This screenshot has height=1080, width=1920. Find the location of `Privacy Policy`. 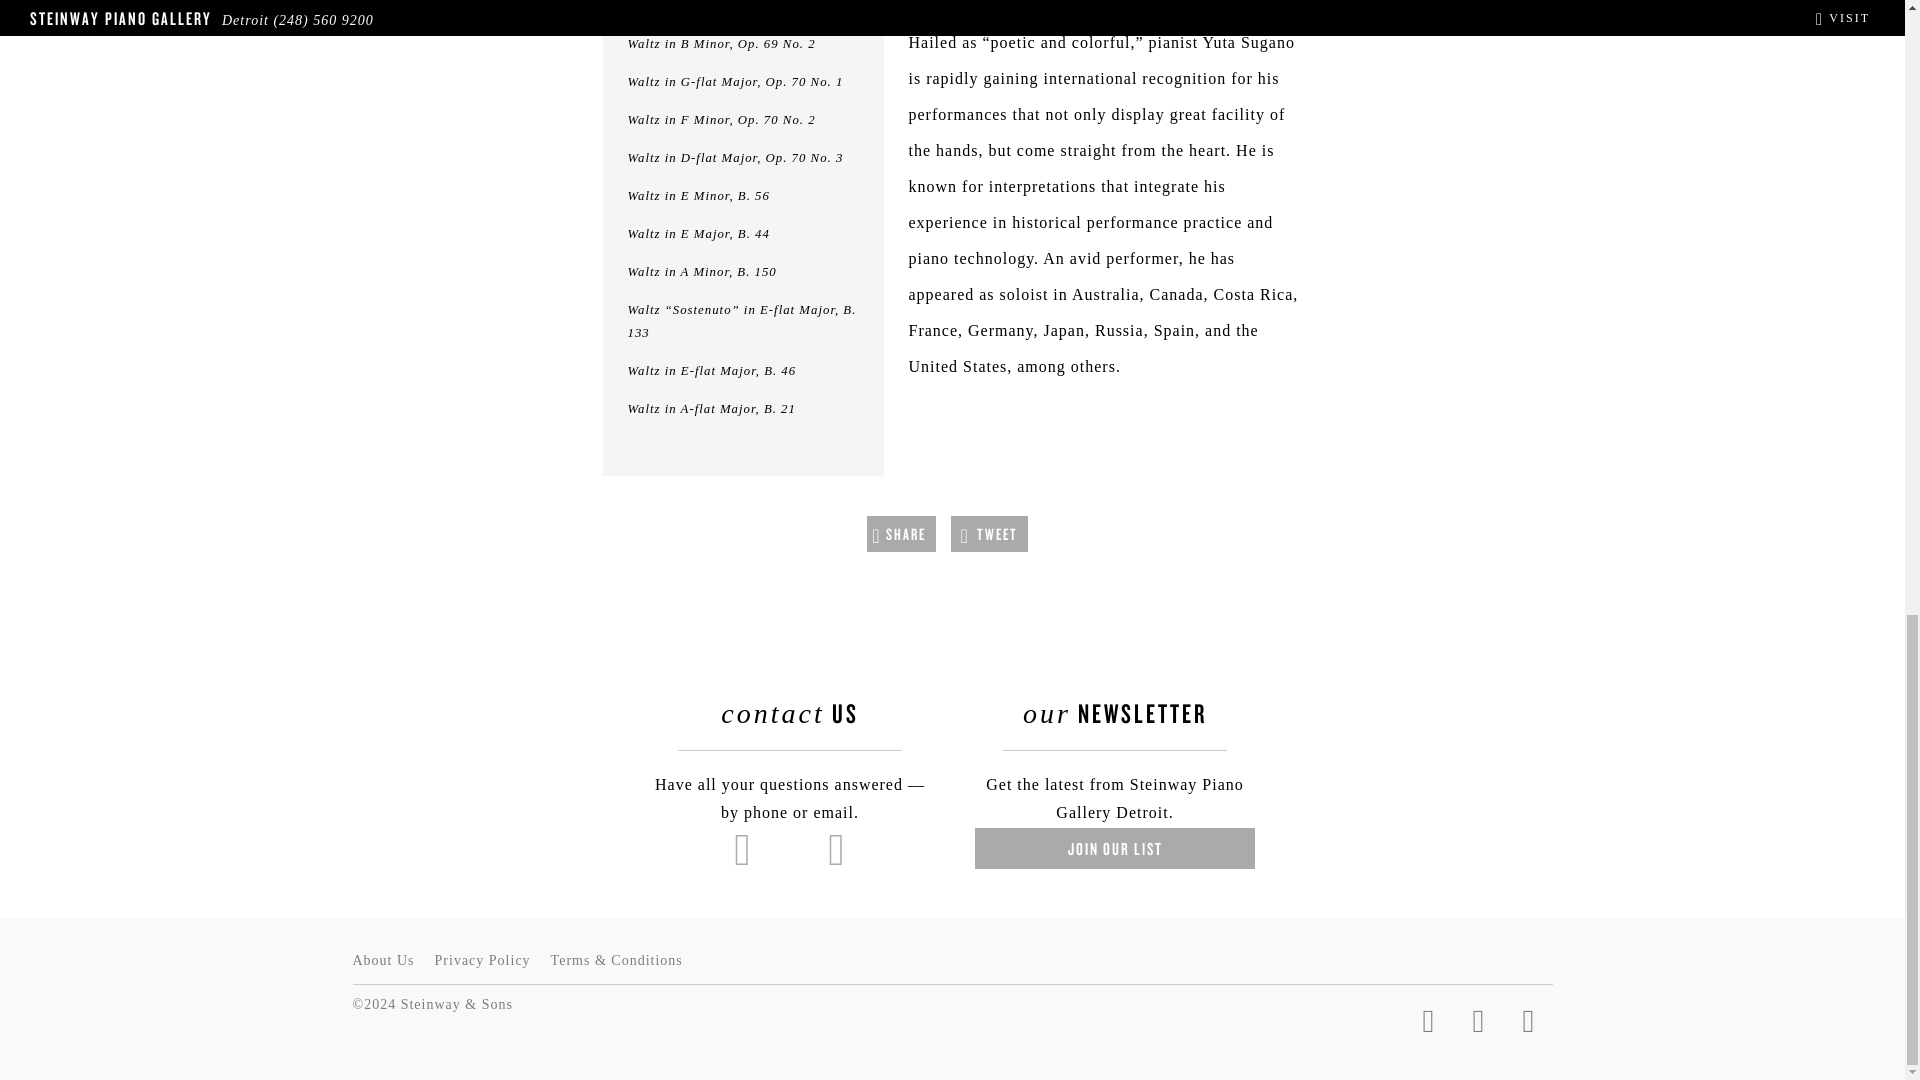

Privacy Policy is located at coordinates (483, 960).